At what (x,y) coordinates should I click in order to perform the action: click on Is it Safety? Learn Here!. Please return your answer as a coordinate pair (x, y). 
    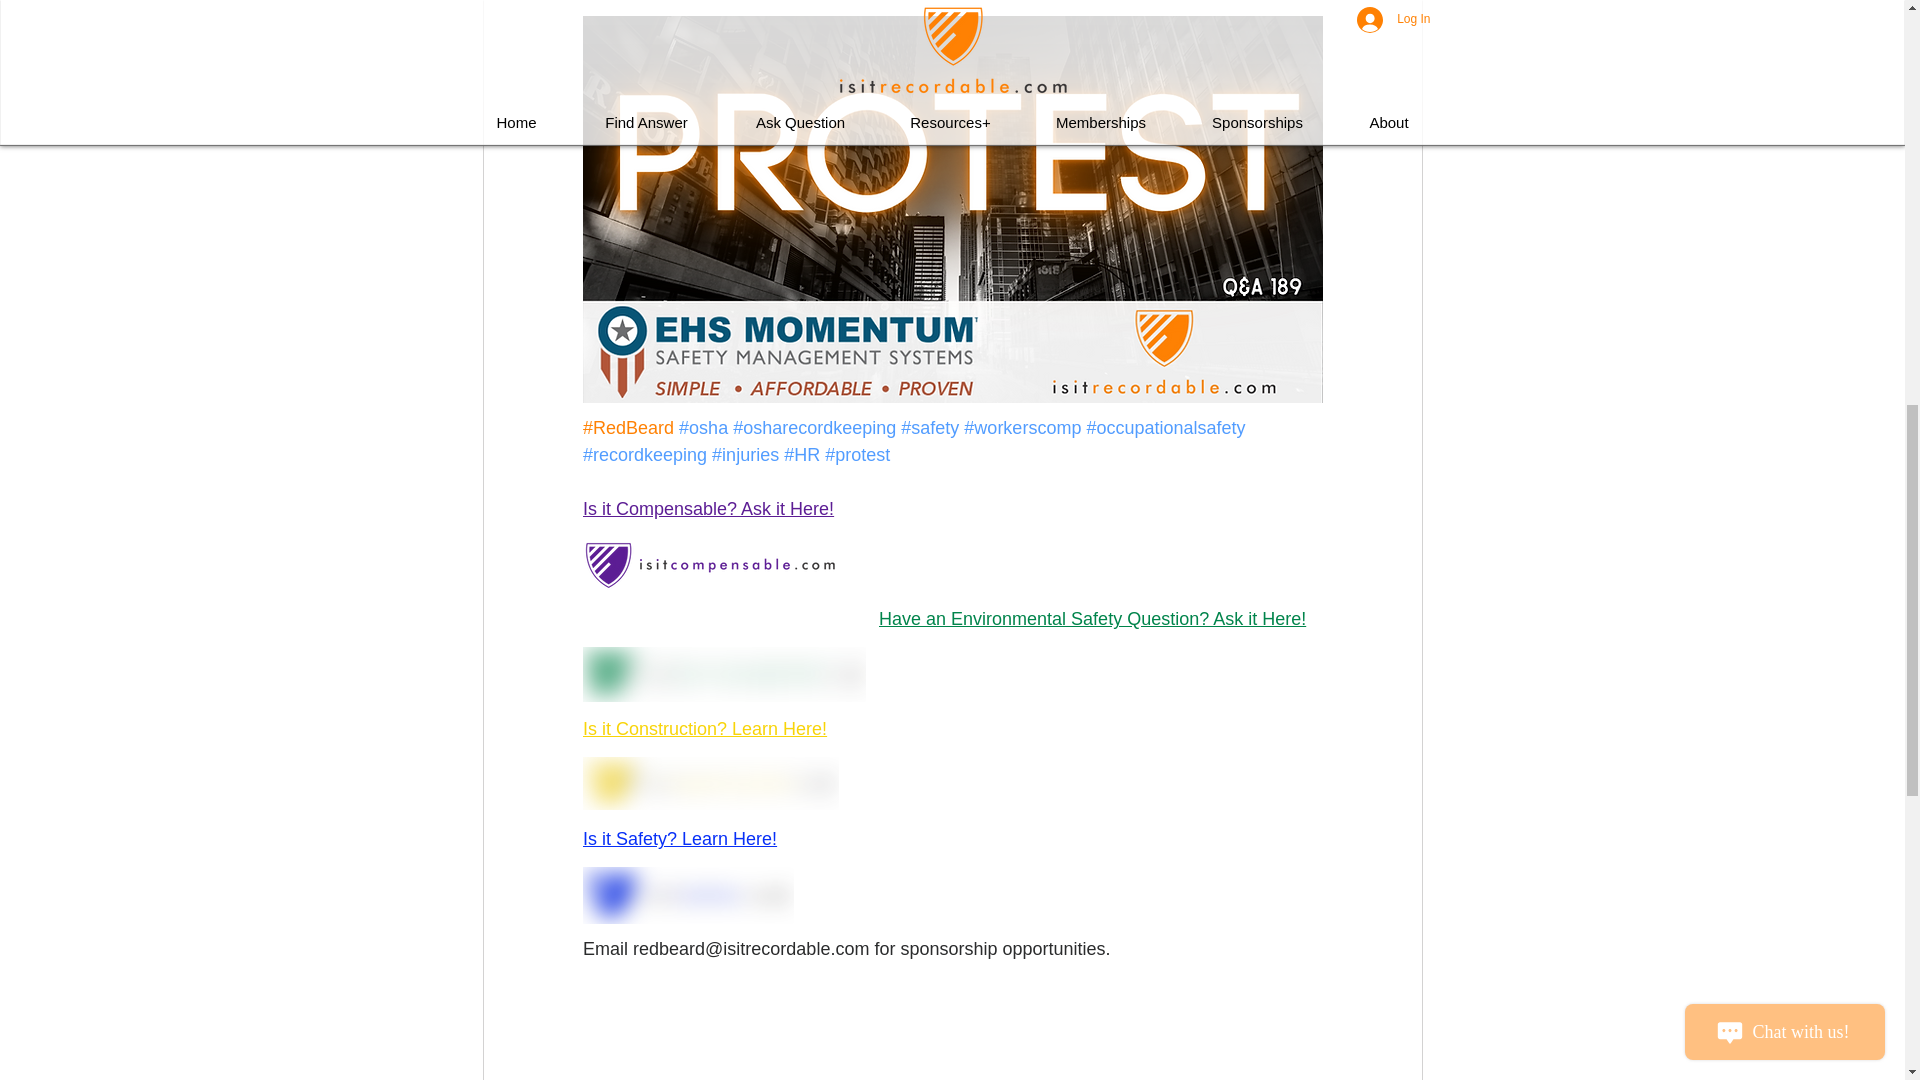
    Looking at the image, I should click on (678, 838).